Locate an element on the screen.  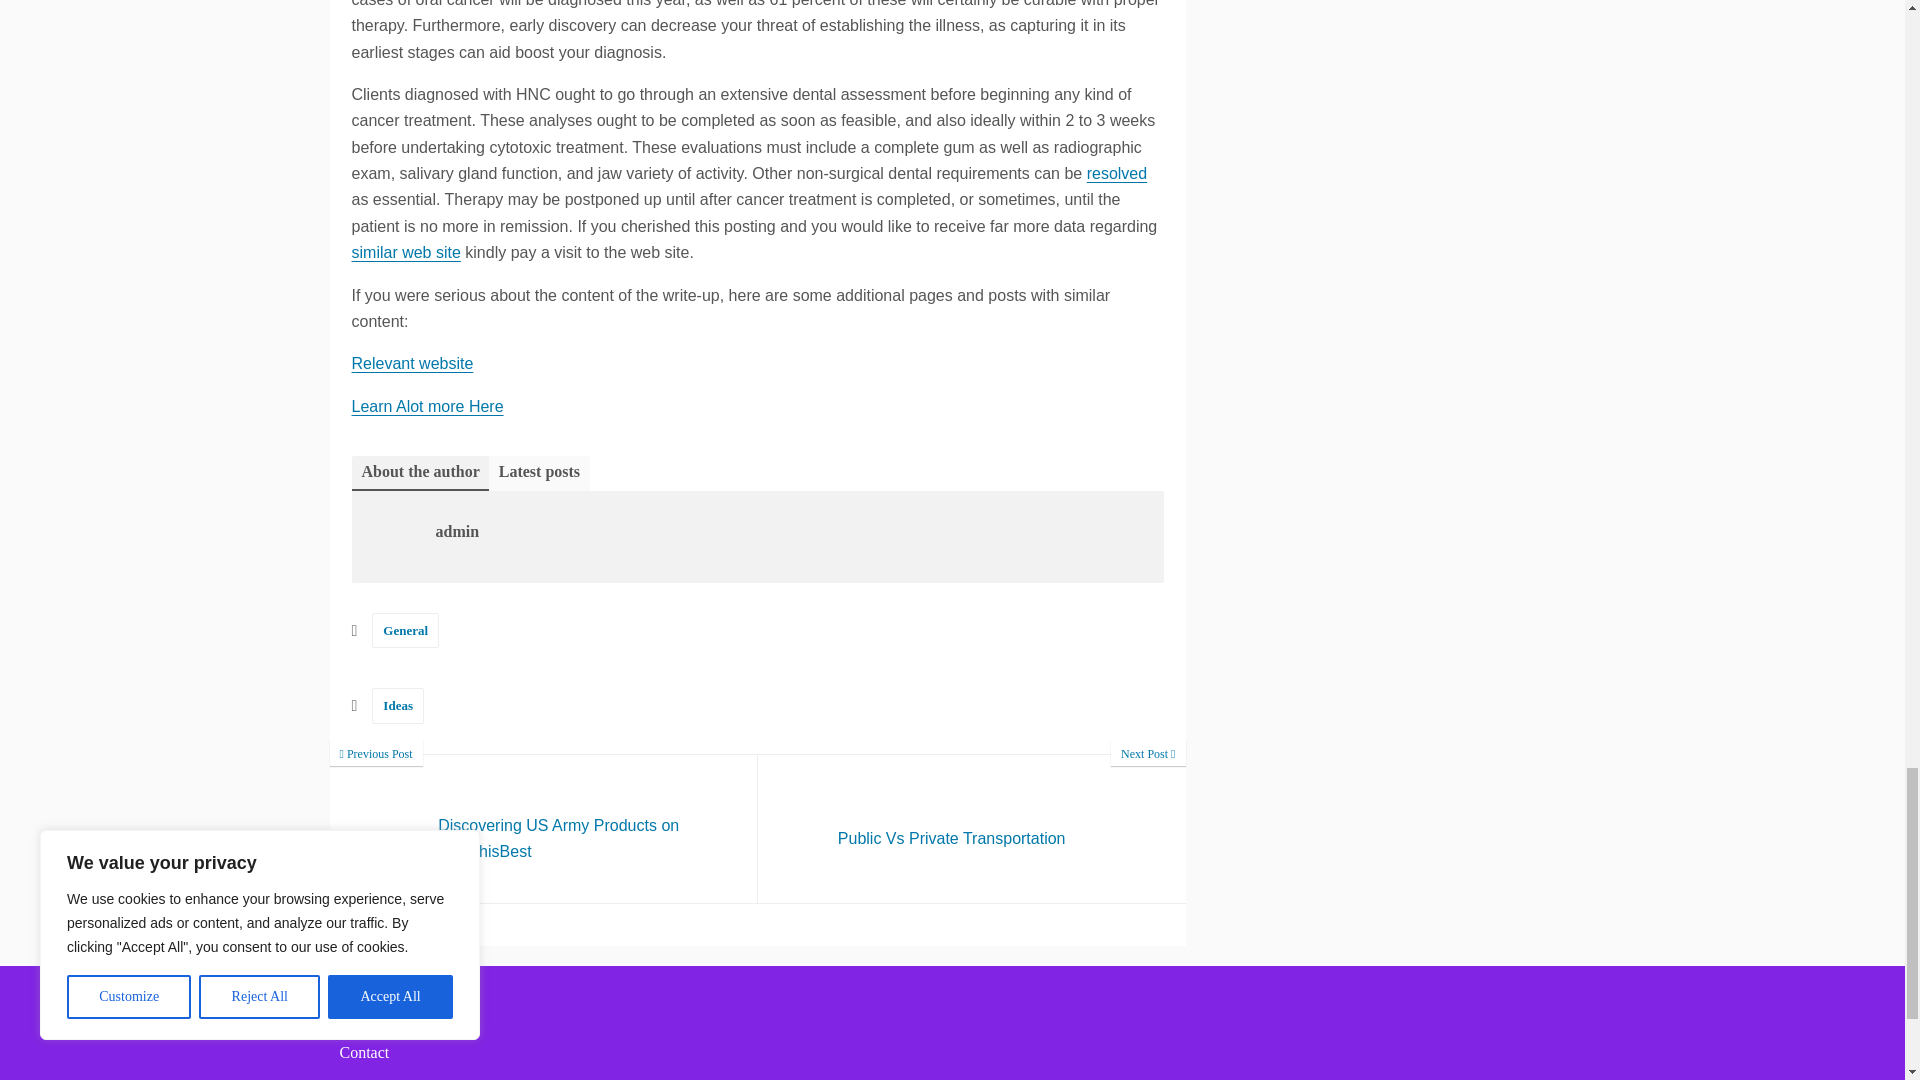
Ideas is located at coordinates (972, 828).